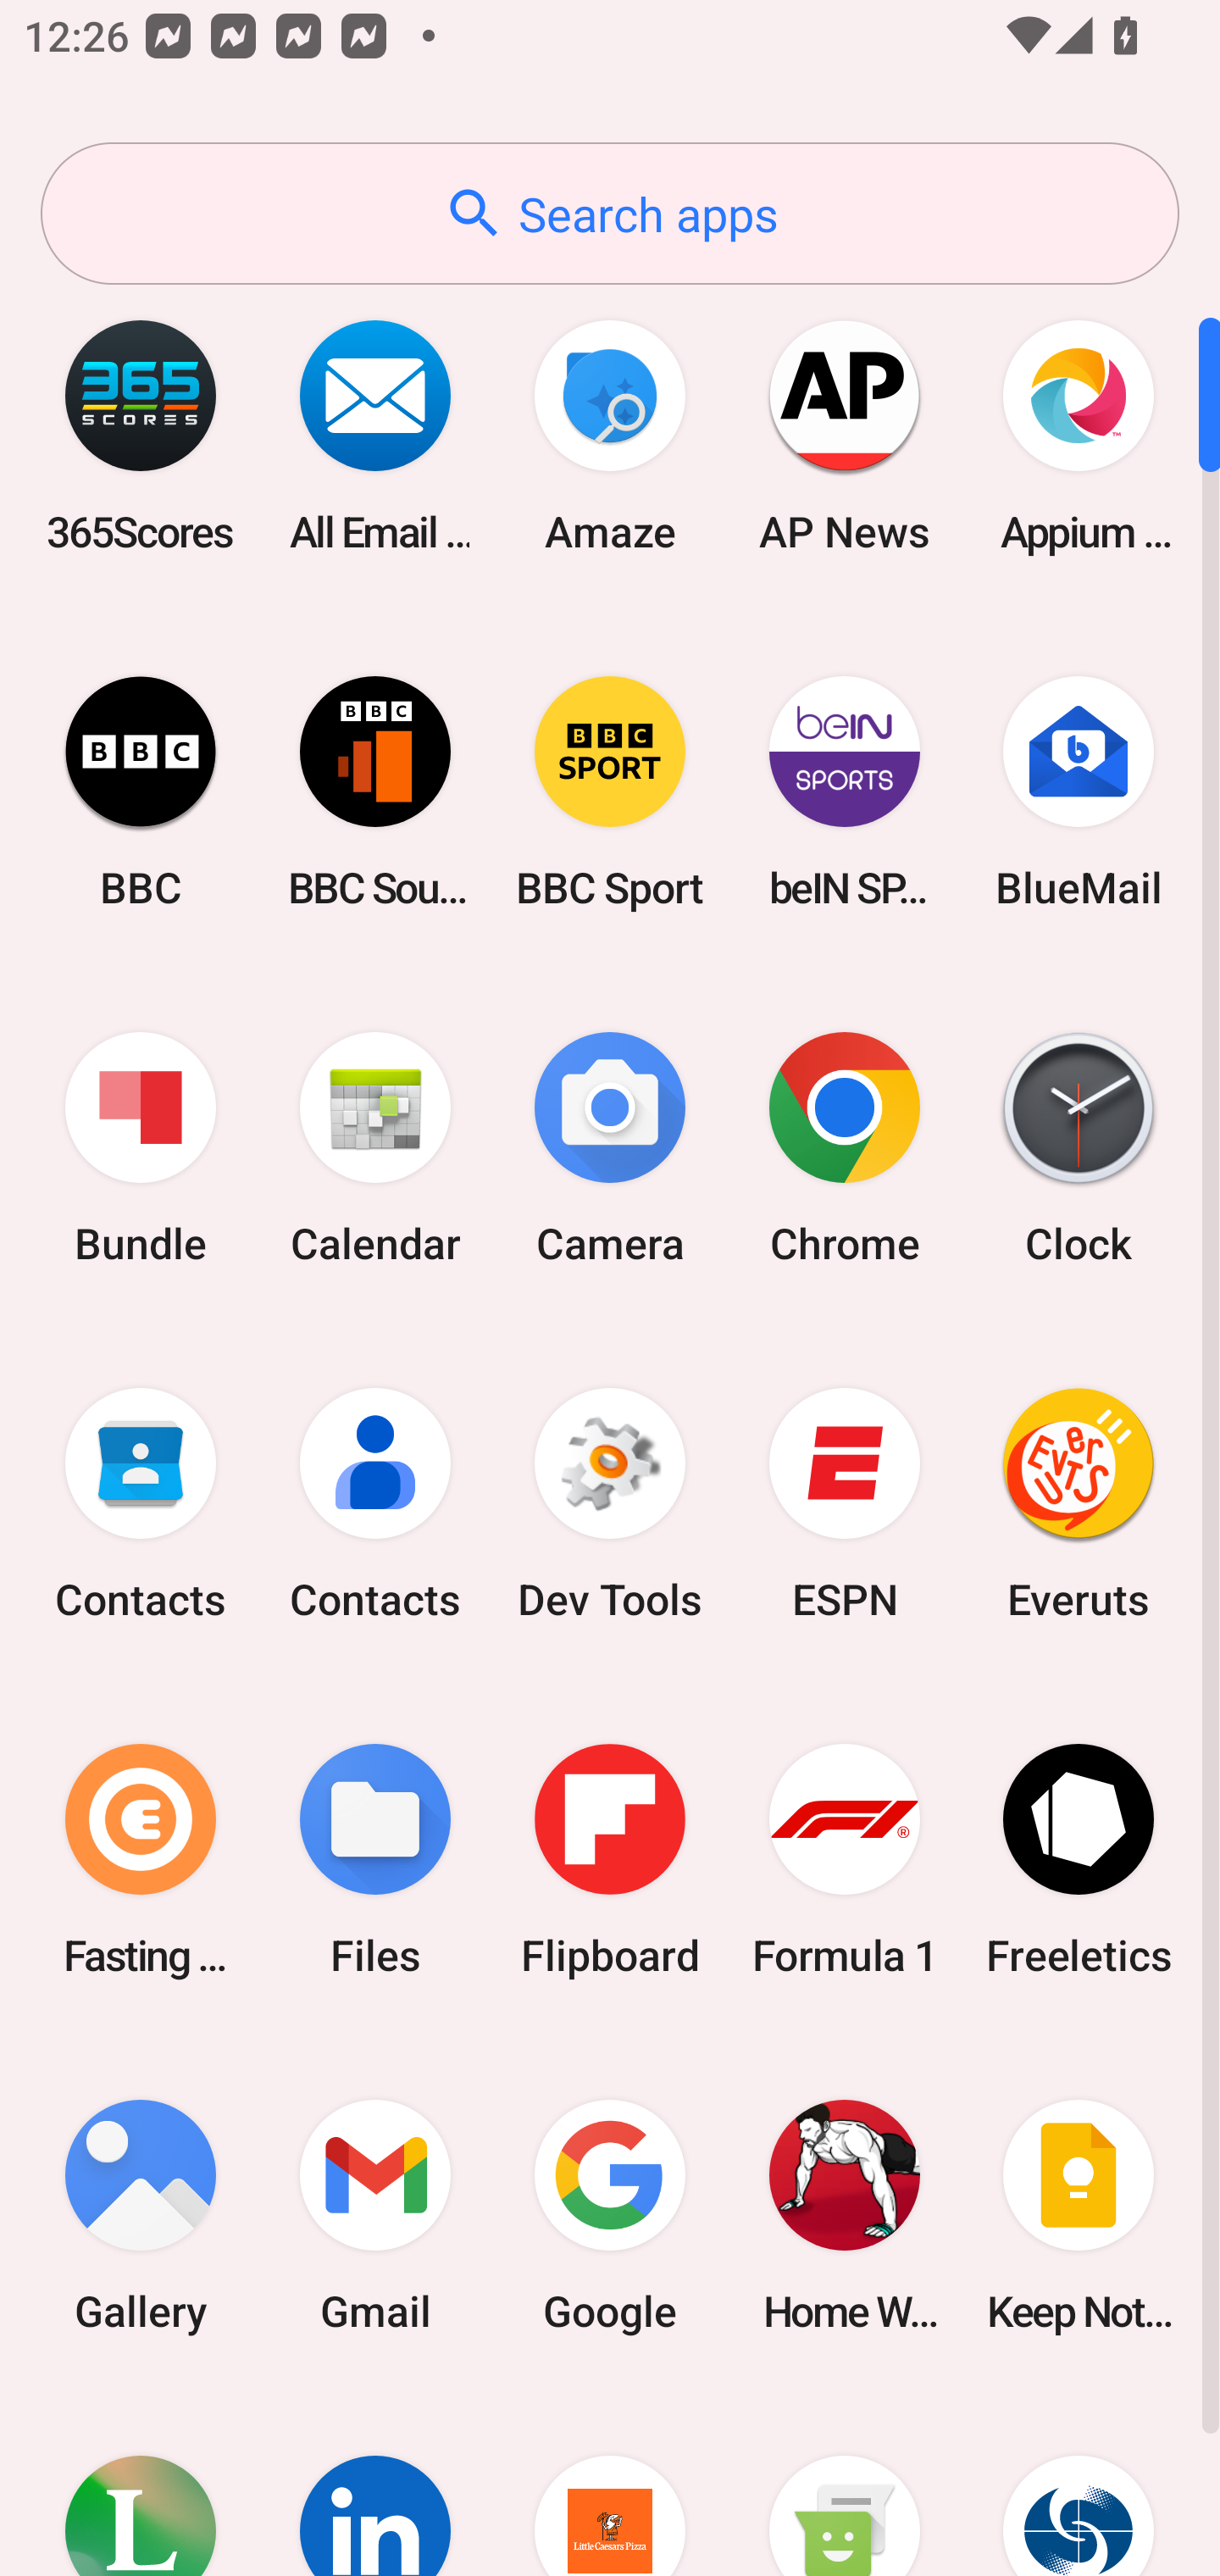 This screenshot has width=1220, height=2576. What do you see at coordinates (1079, 436) in the screenshot?
I see `Appium Settings` at bounding box center [1079, 436].